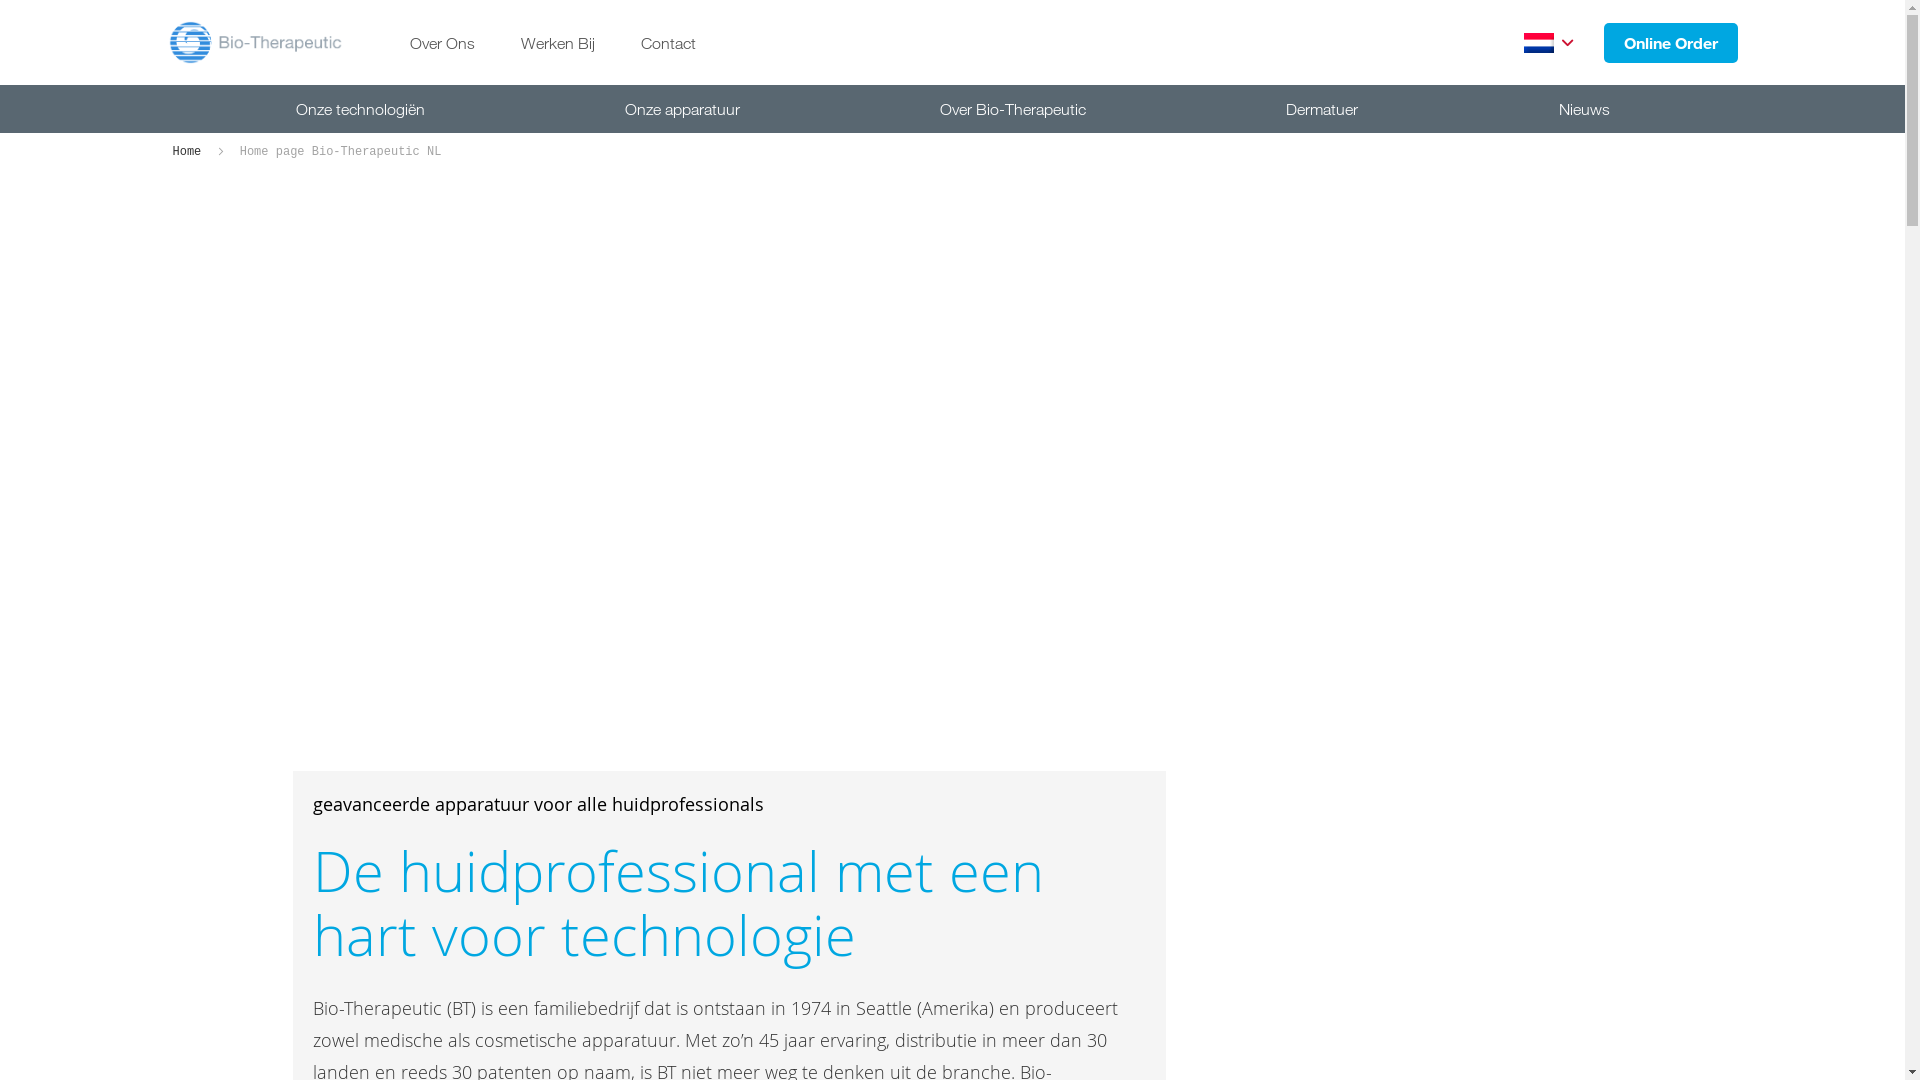 Image resolution: width=1920 pixels, height=1080 pixels. Describe the element at coordinates (1013, 109) in the screenshot. I see `Over Bio-Therapeutic` at that location.